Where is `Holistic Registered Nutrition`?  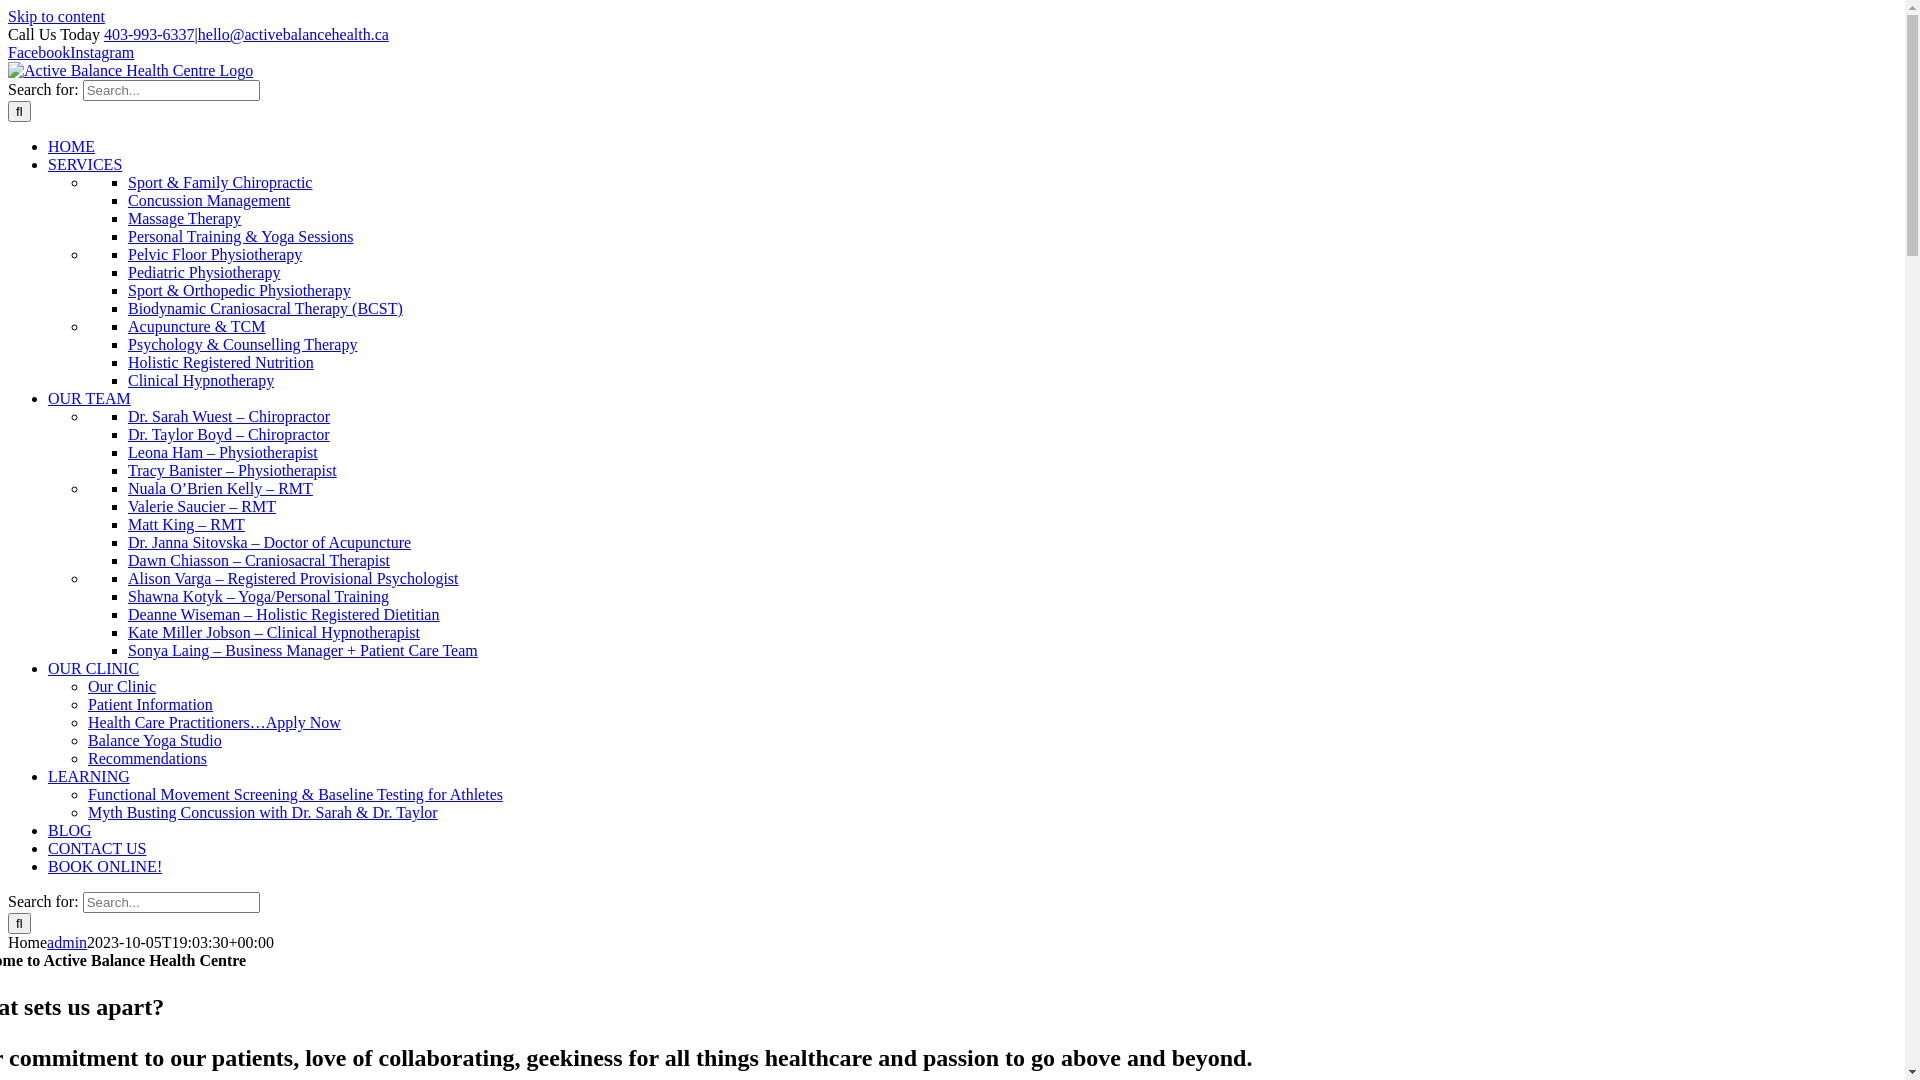
Holistic Registered Nutrition is located at coordinates (221, 362).